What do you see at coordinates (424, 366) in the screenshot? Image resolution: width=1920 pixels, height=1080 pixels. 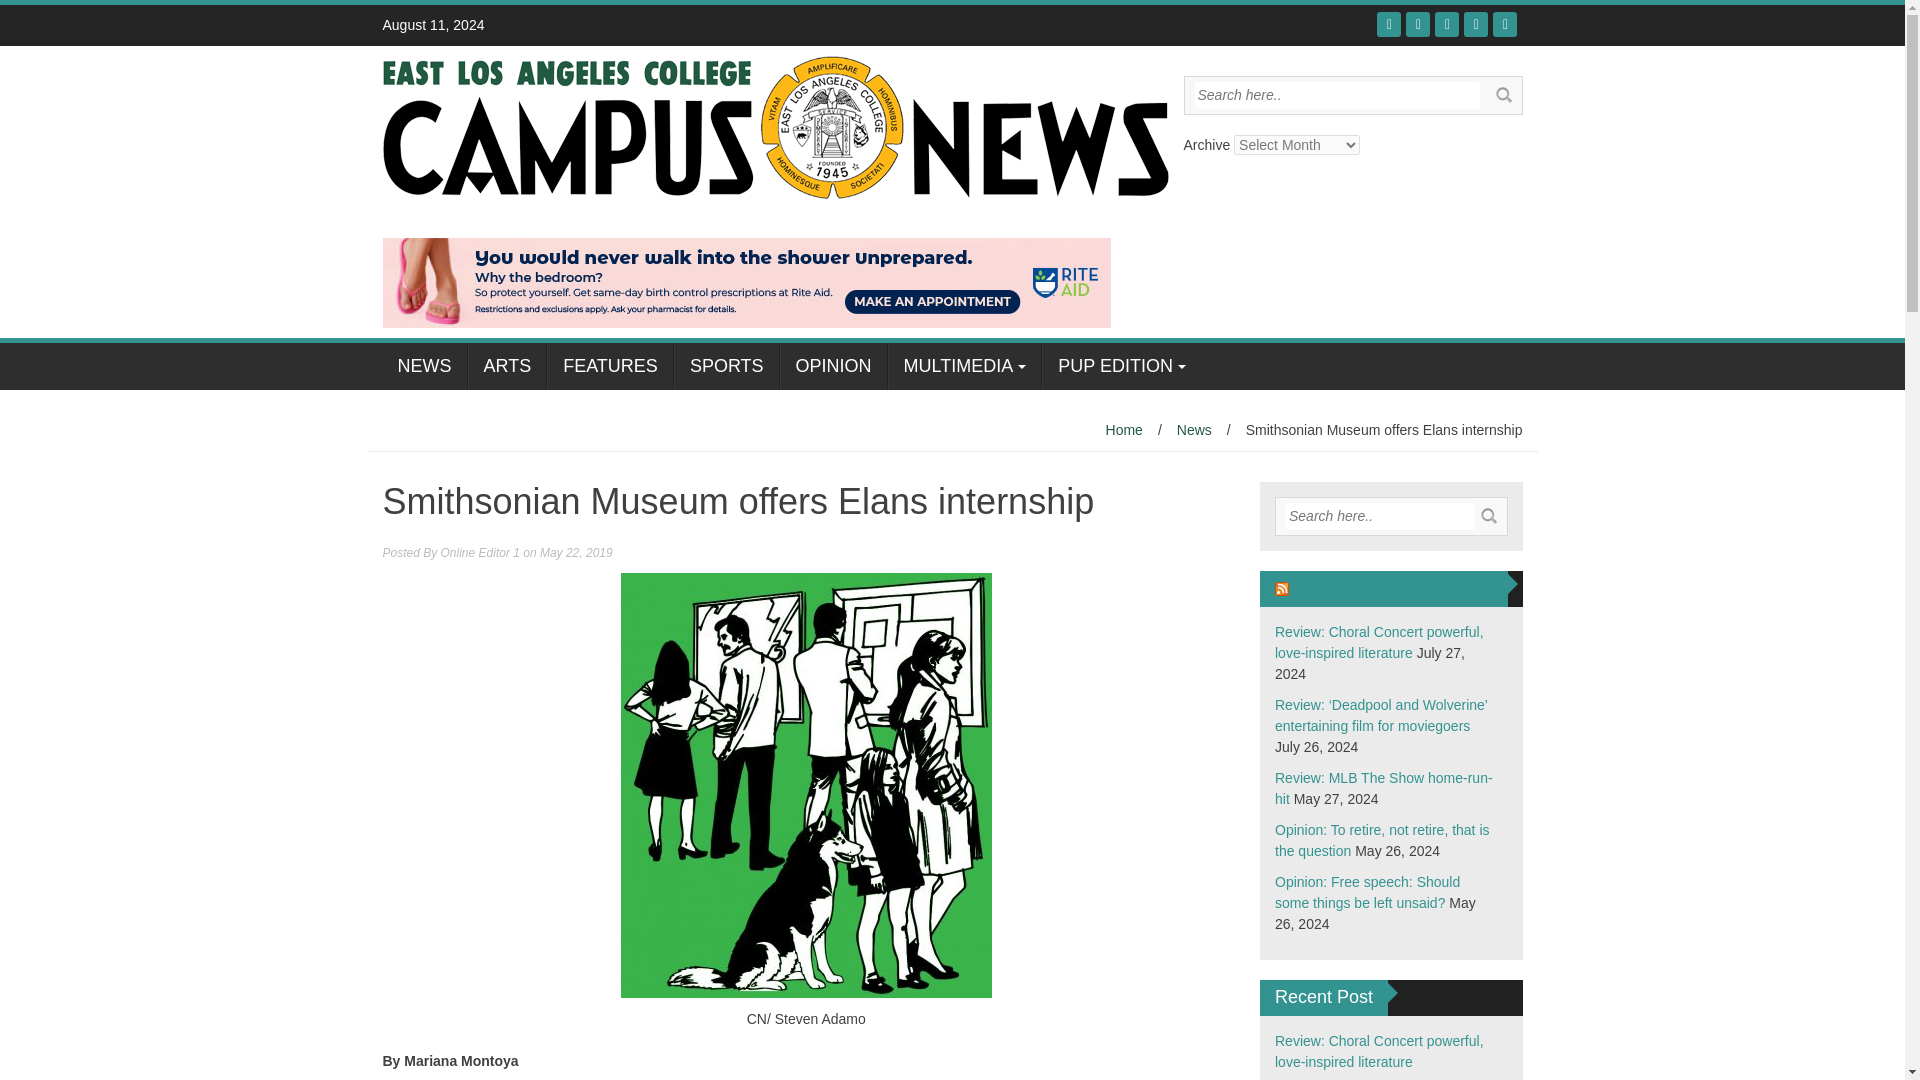 I see `NEWS` at bounding box center [424, 366].